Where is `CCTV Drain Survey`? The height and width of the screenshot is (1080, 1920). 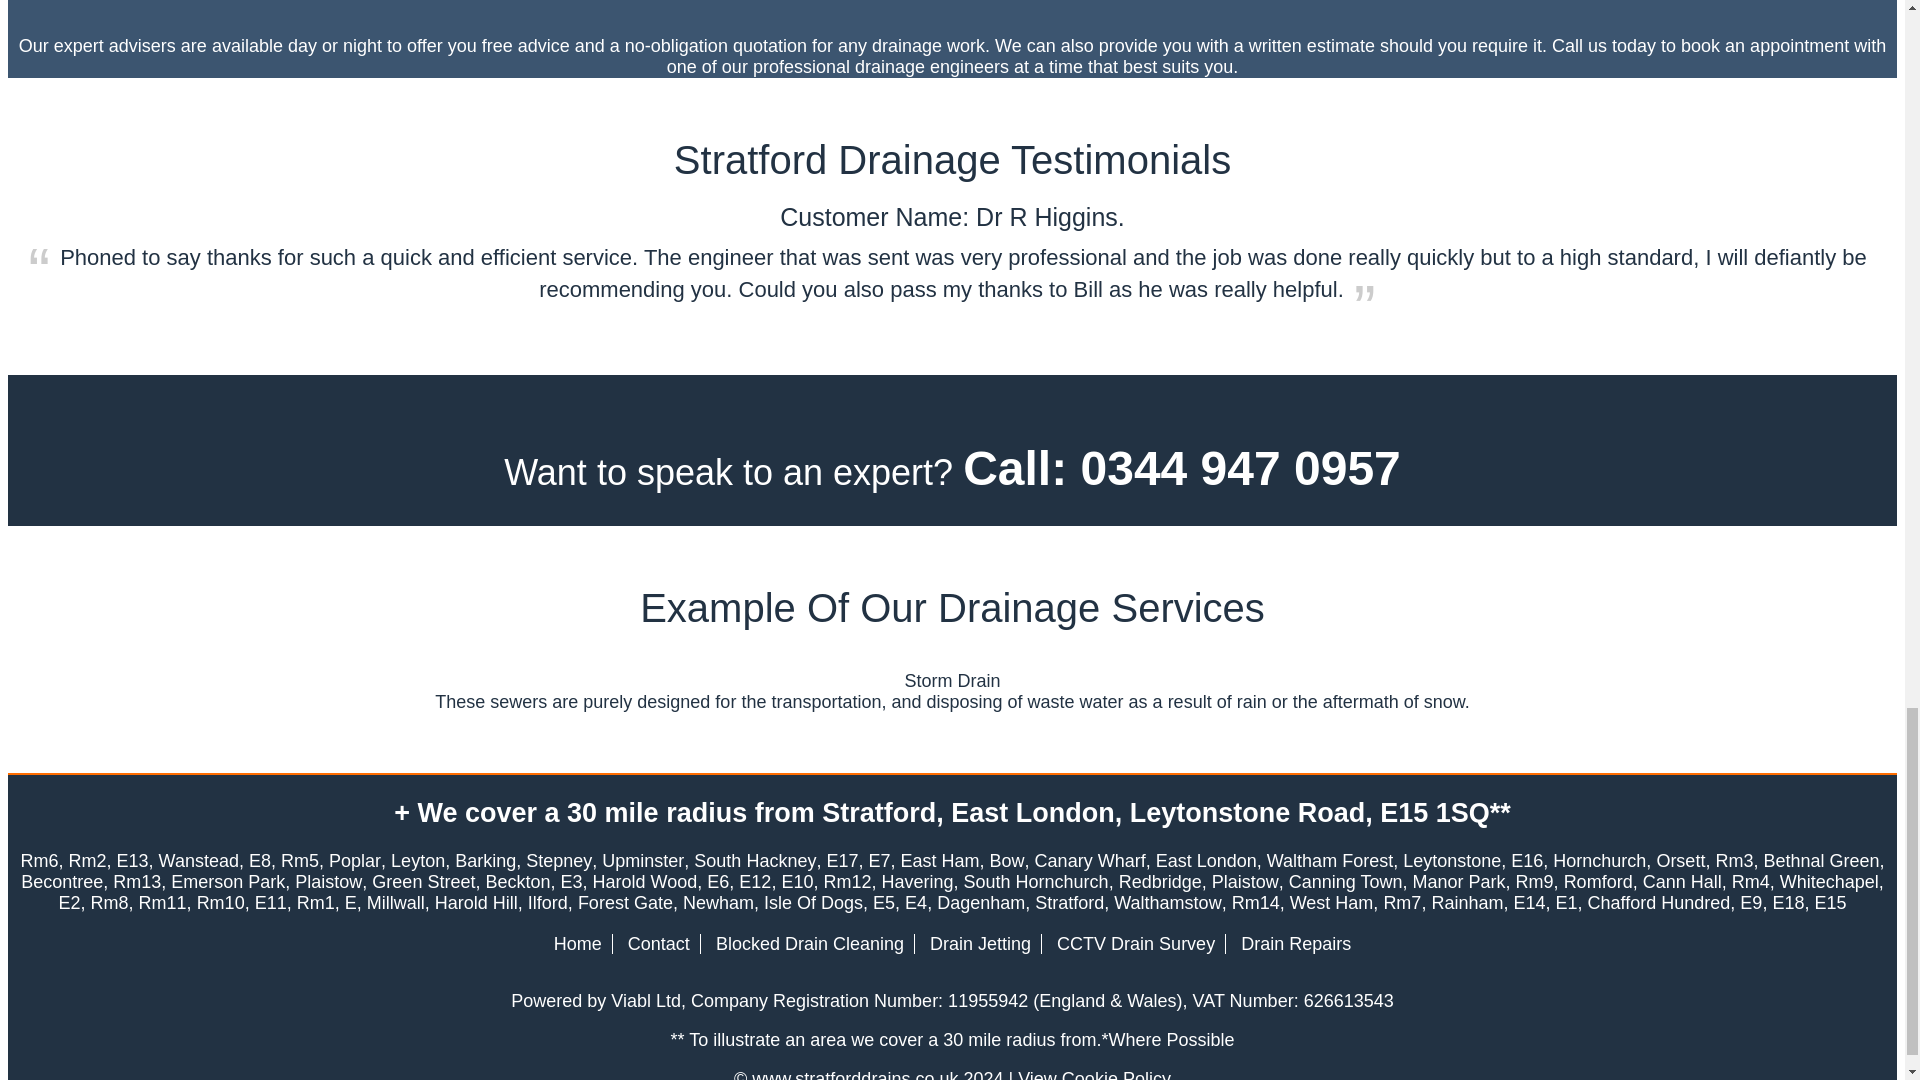
CCTV Drain Survey is located at coordinates (1136, 944).